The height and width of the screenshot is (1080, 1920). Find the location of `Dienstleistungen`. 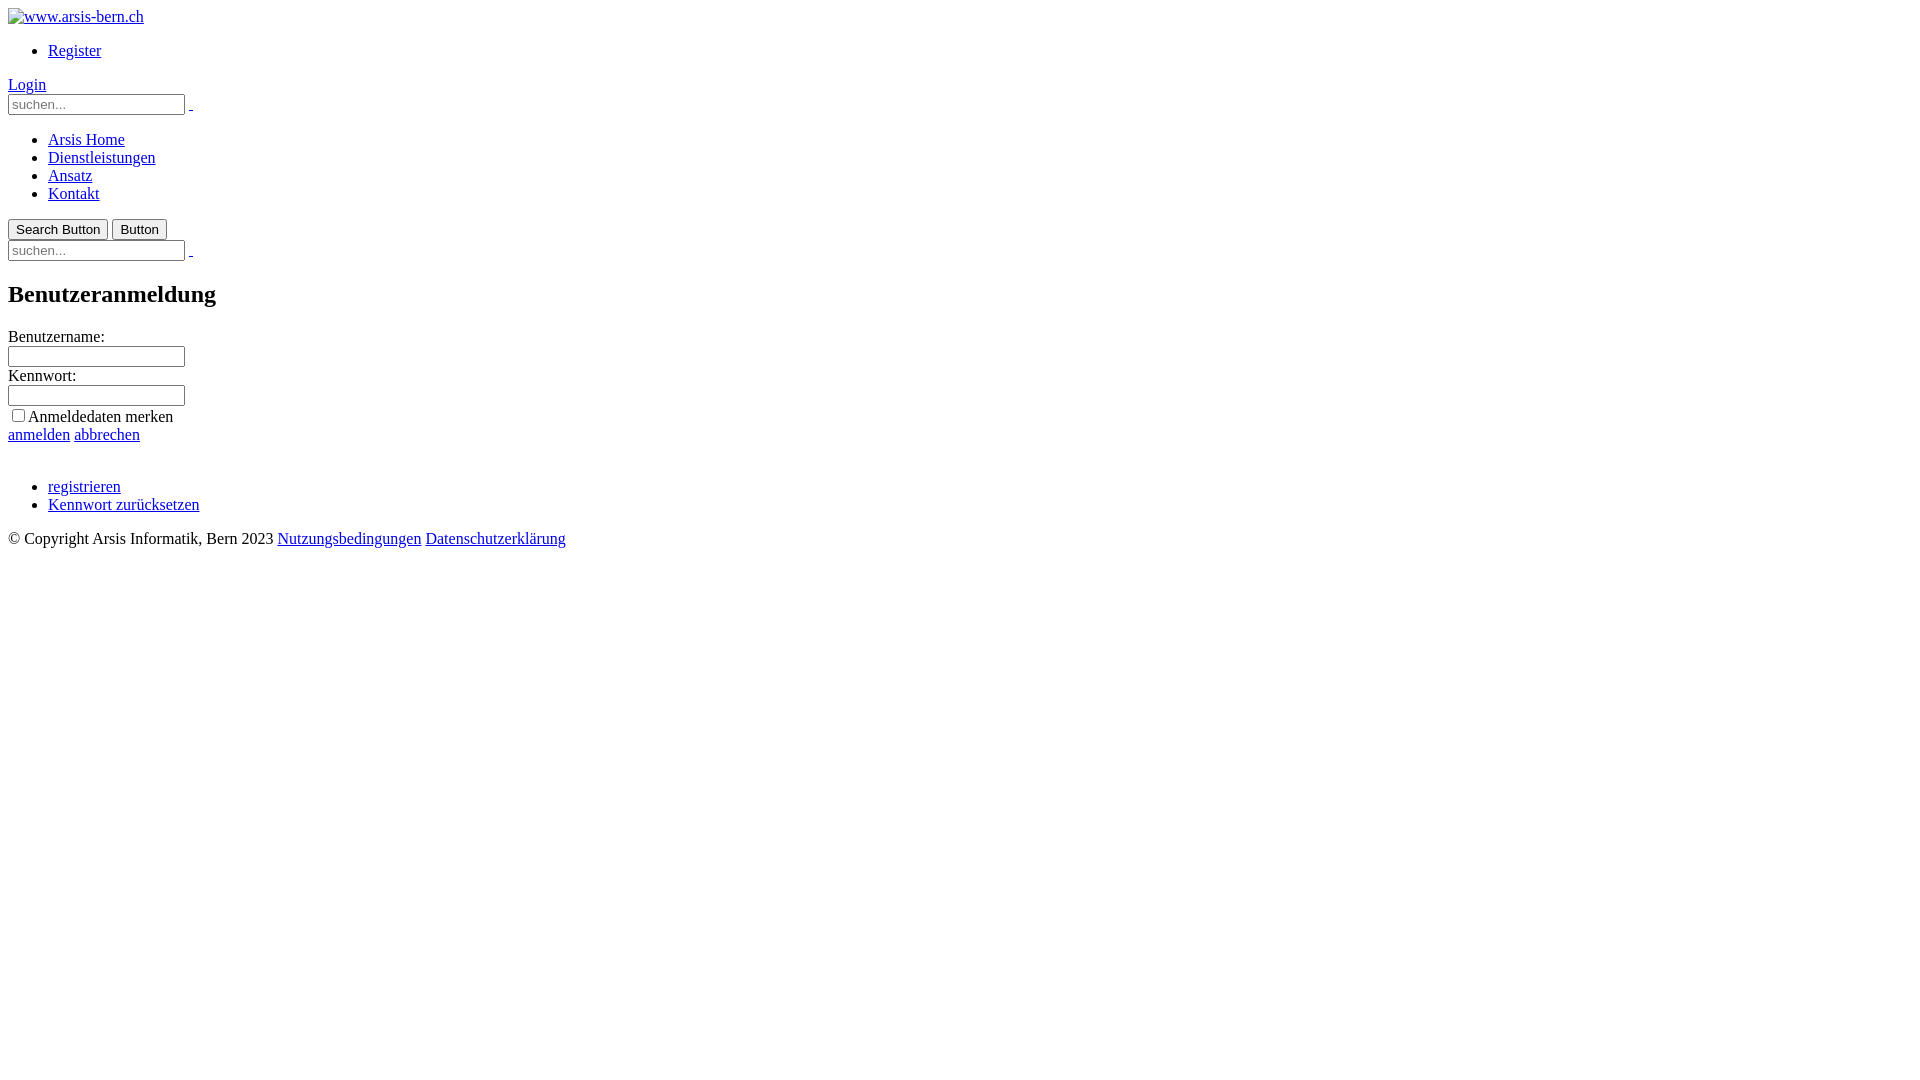

Dienstleistungen is located at coordinates (102, 158).